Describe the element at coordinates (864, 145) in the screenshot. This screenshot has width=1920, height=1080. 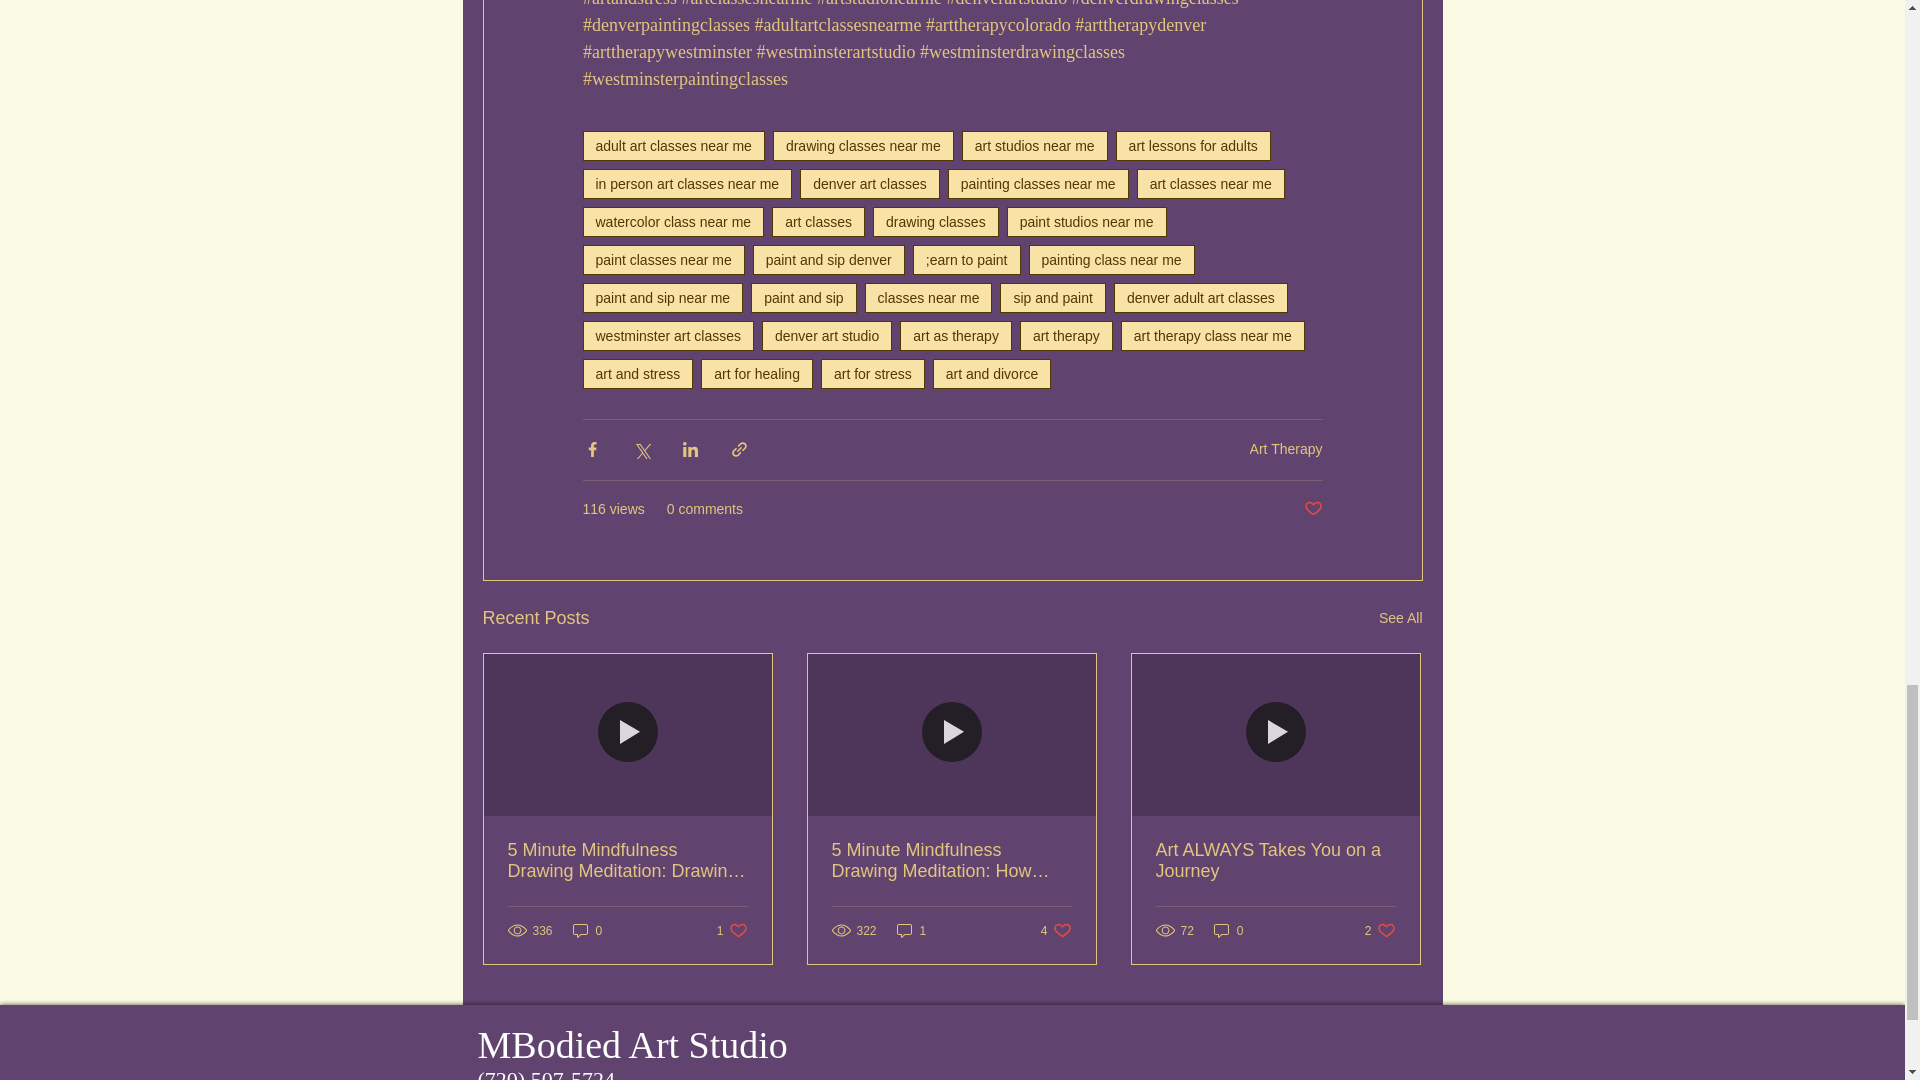
I see `drawing classes near me` at that location.